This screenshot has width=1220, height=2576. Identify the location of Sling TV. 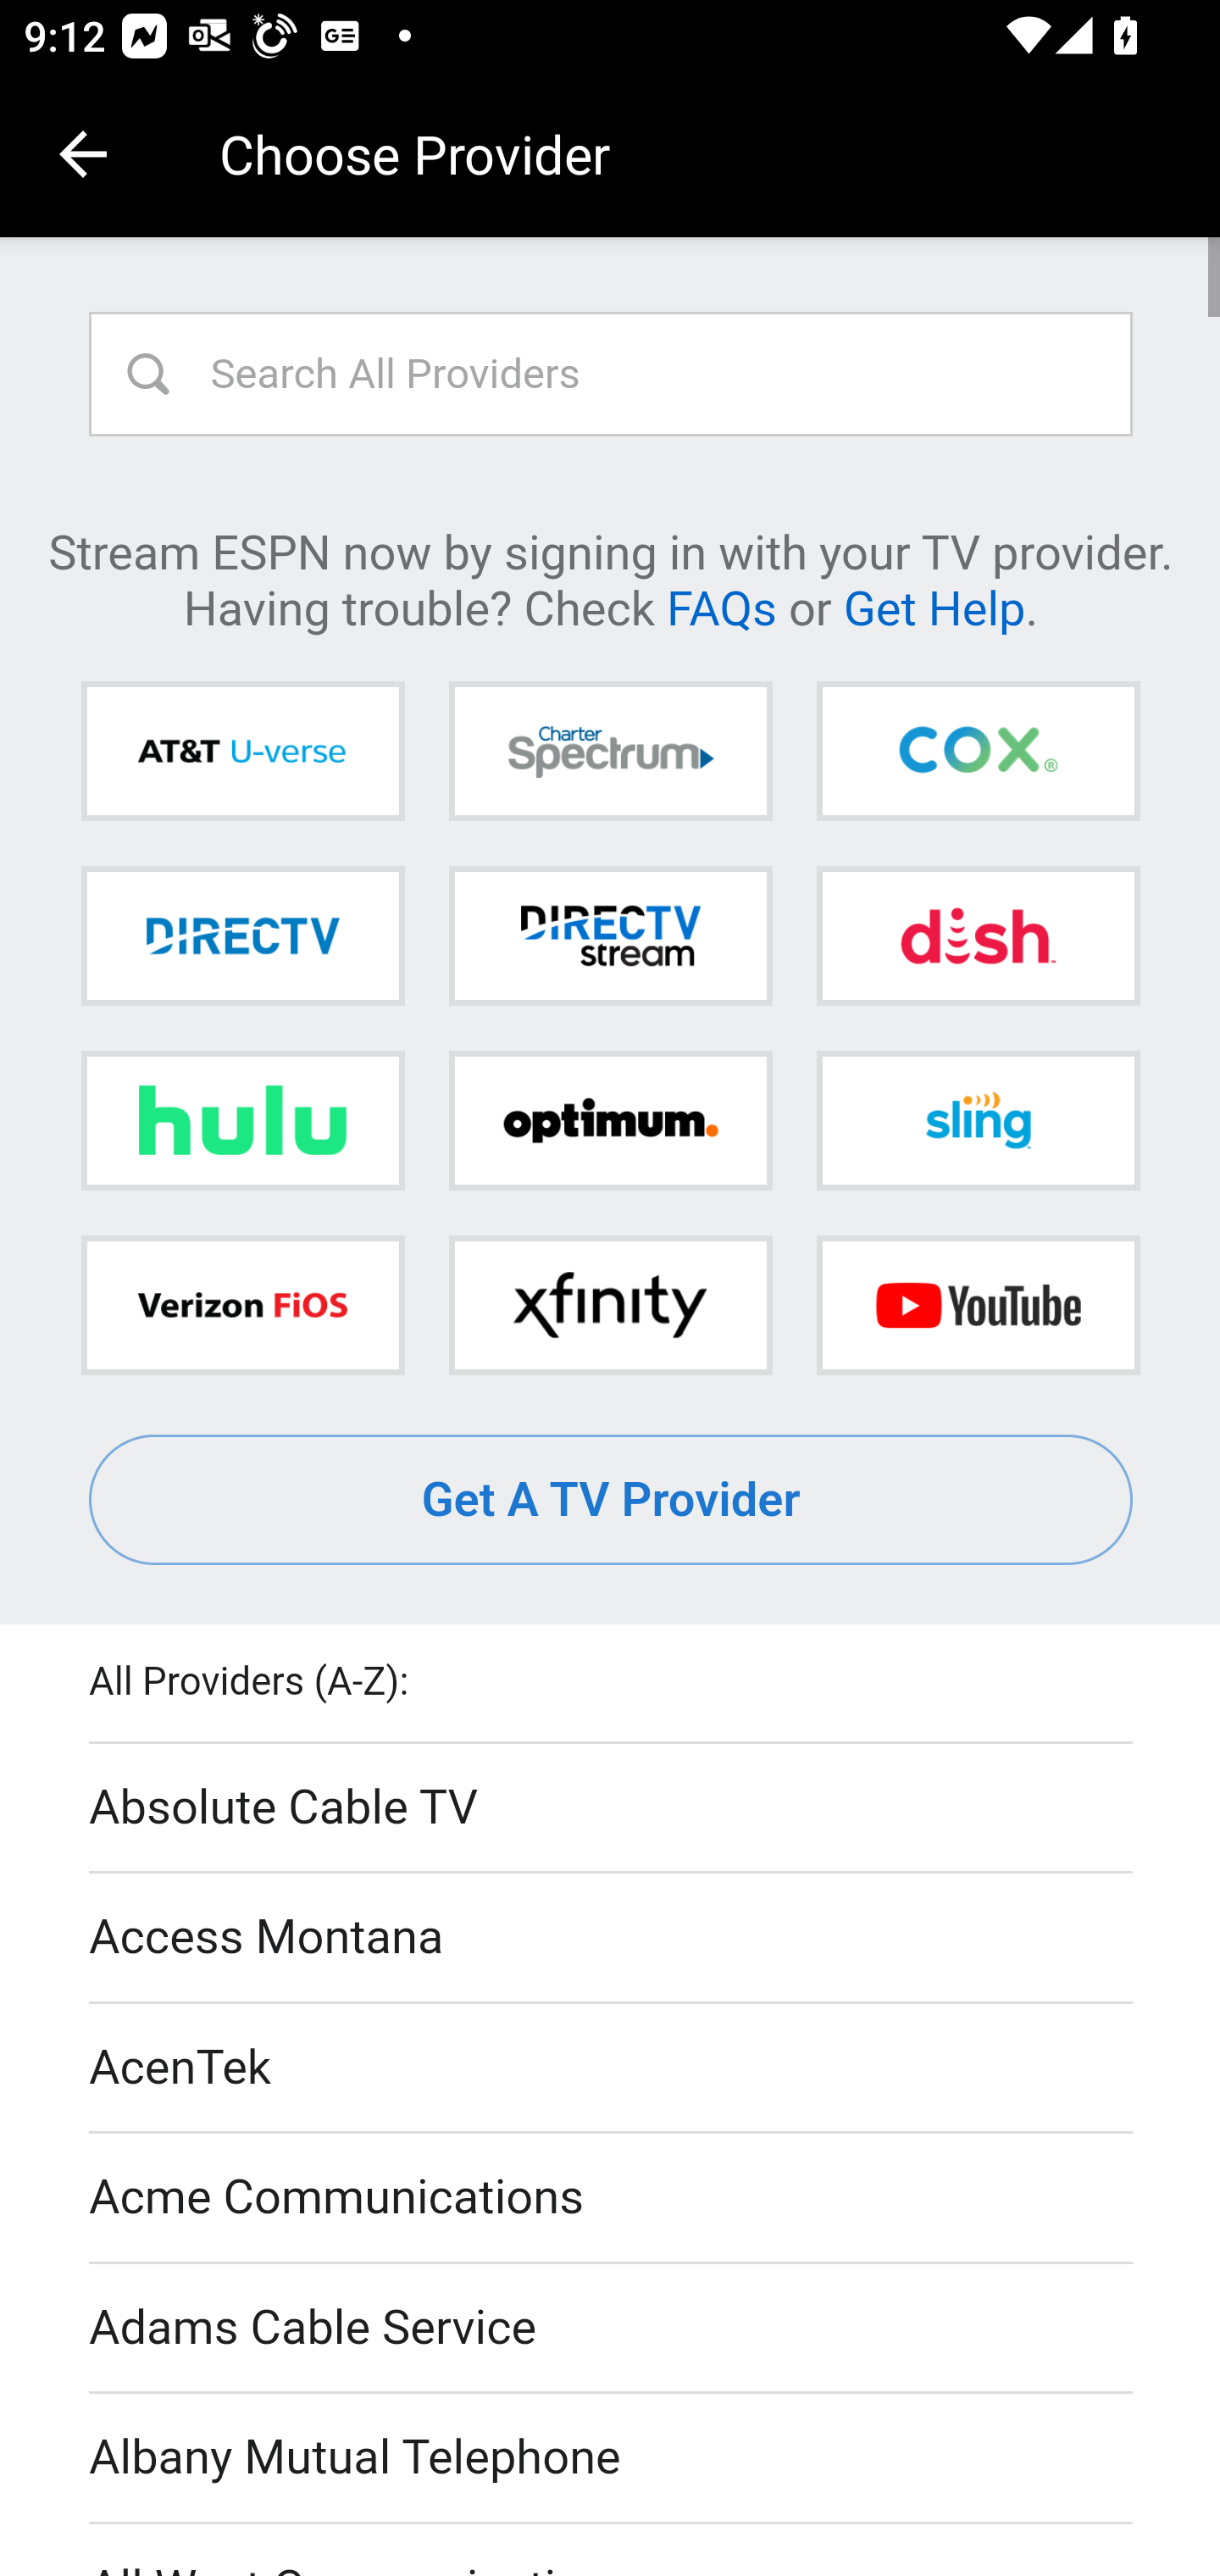
(978, 1120).